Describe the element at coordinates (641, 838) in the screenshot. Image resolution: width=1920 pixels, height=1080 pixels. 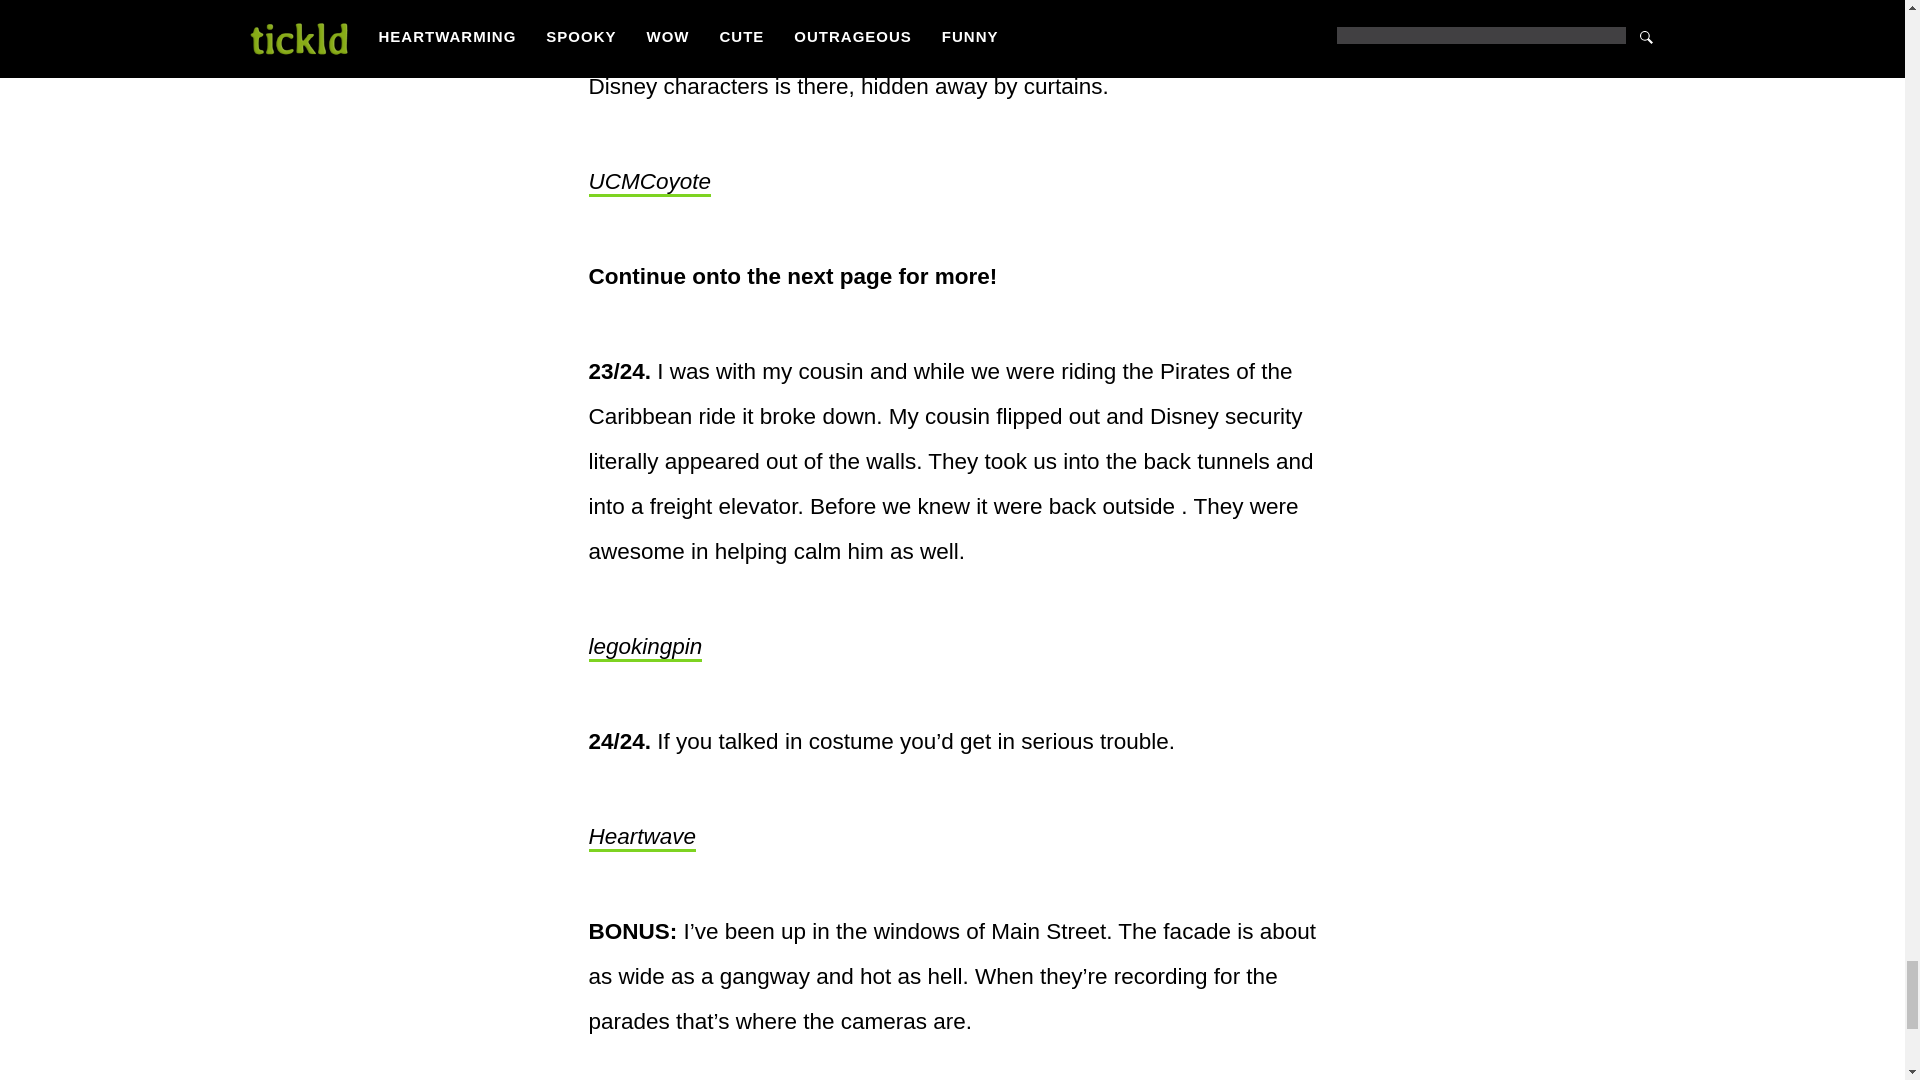
I see `Heartwave` at that location.